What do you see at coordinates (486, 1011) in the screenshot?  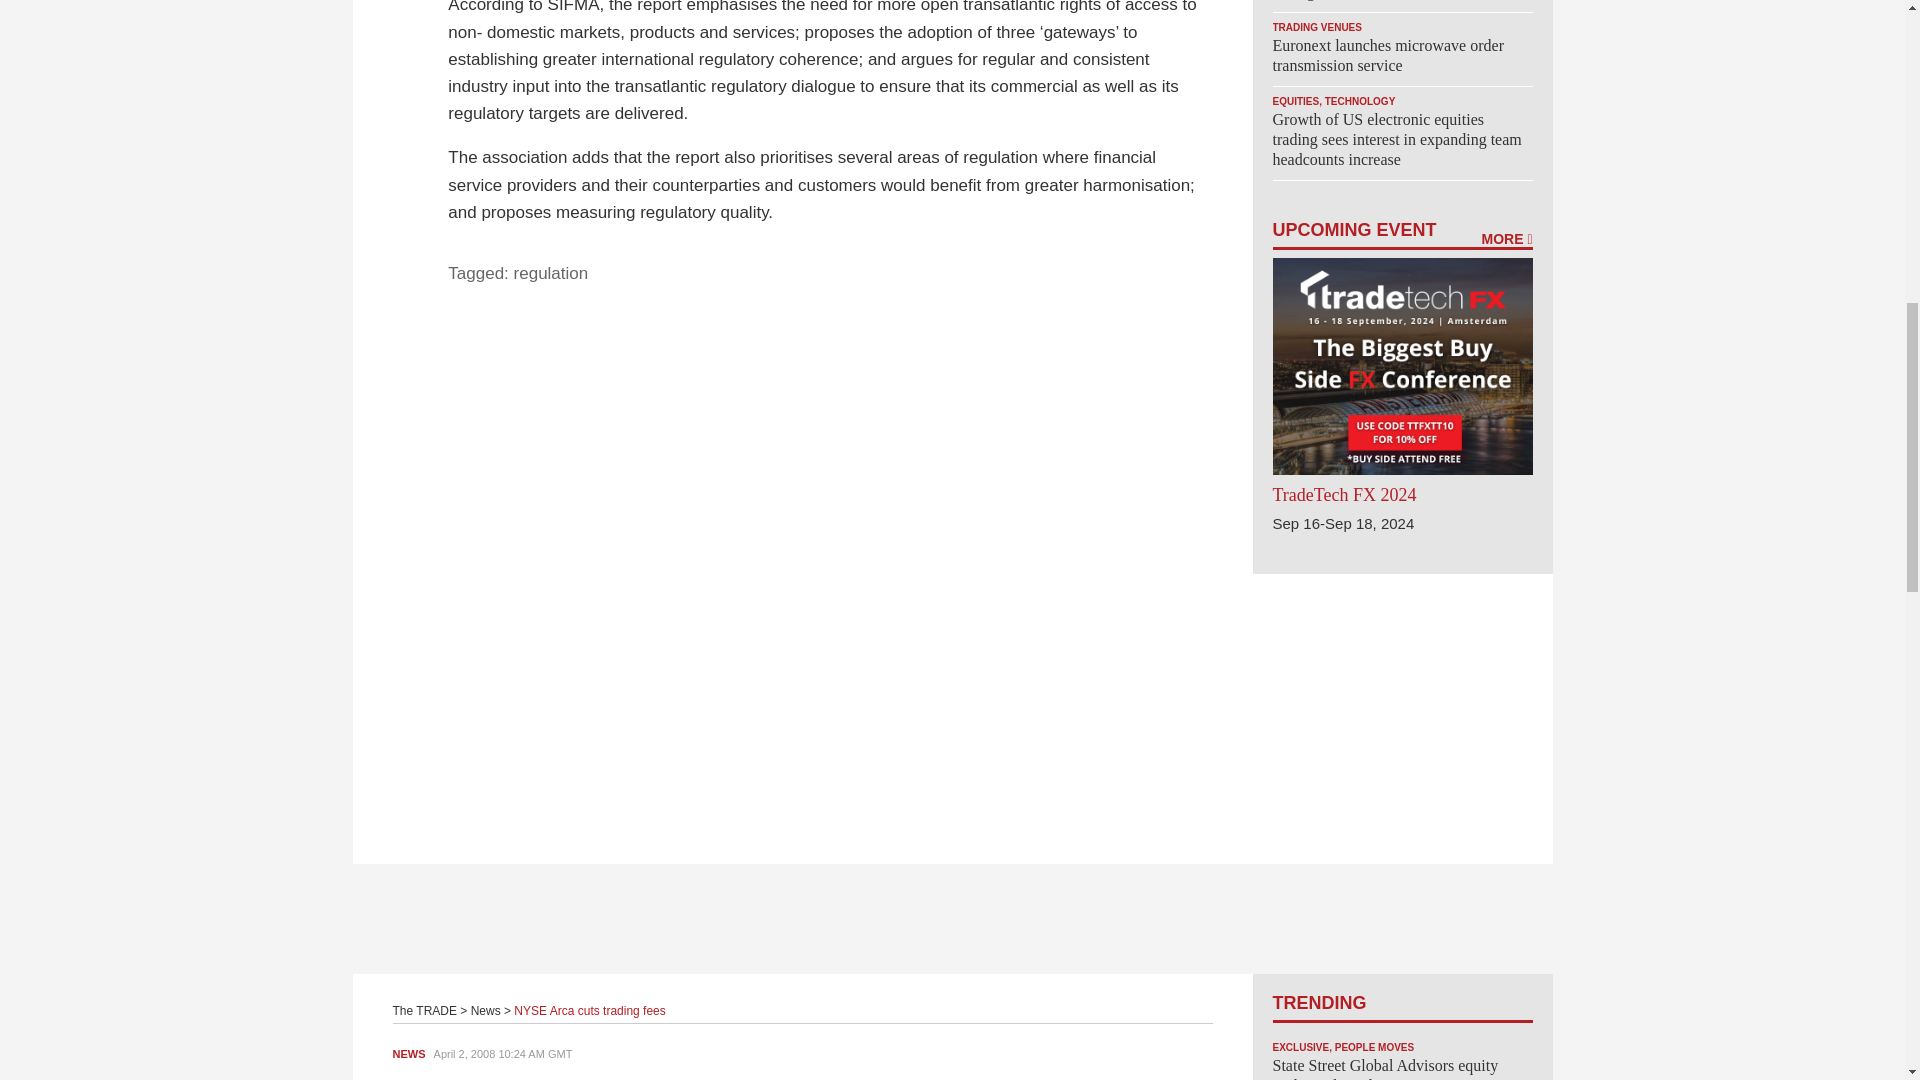 I see `Go to the News Category archives.` at bounding box center [486, 1011].